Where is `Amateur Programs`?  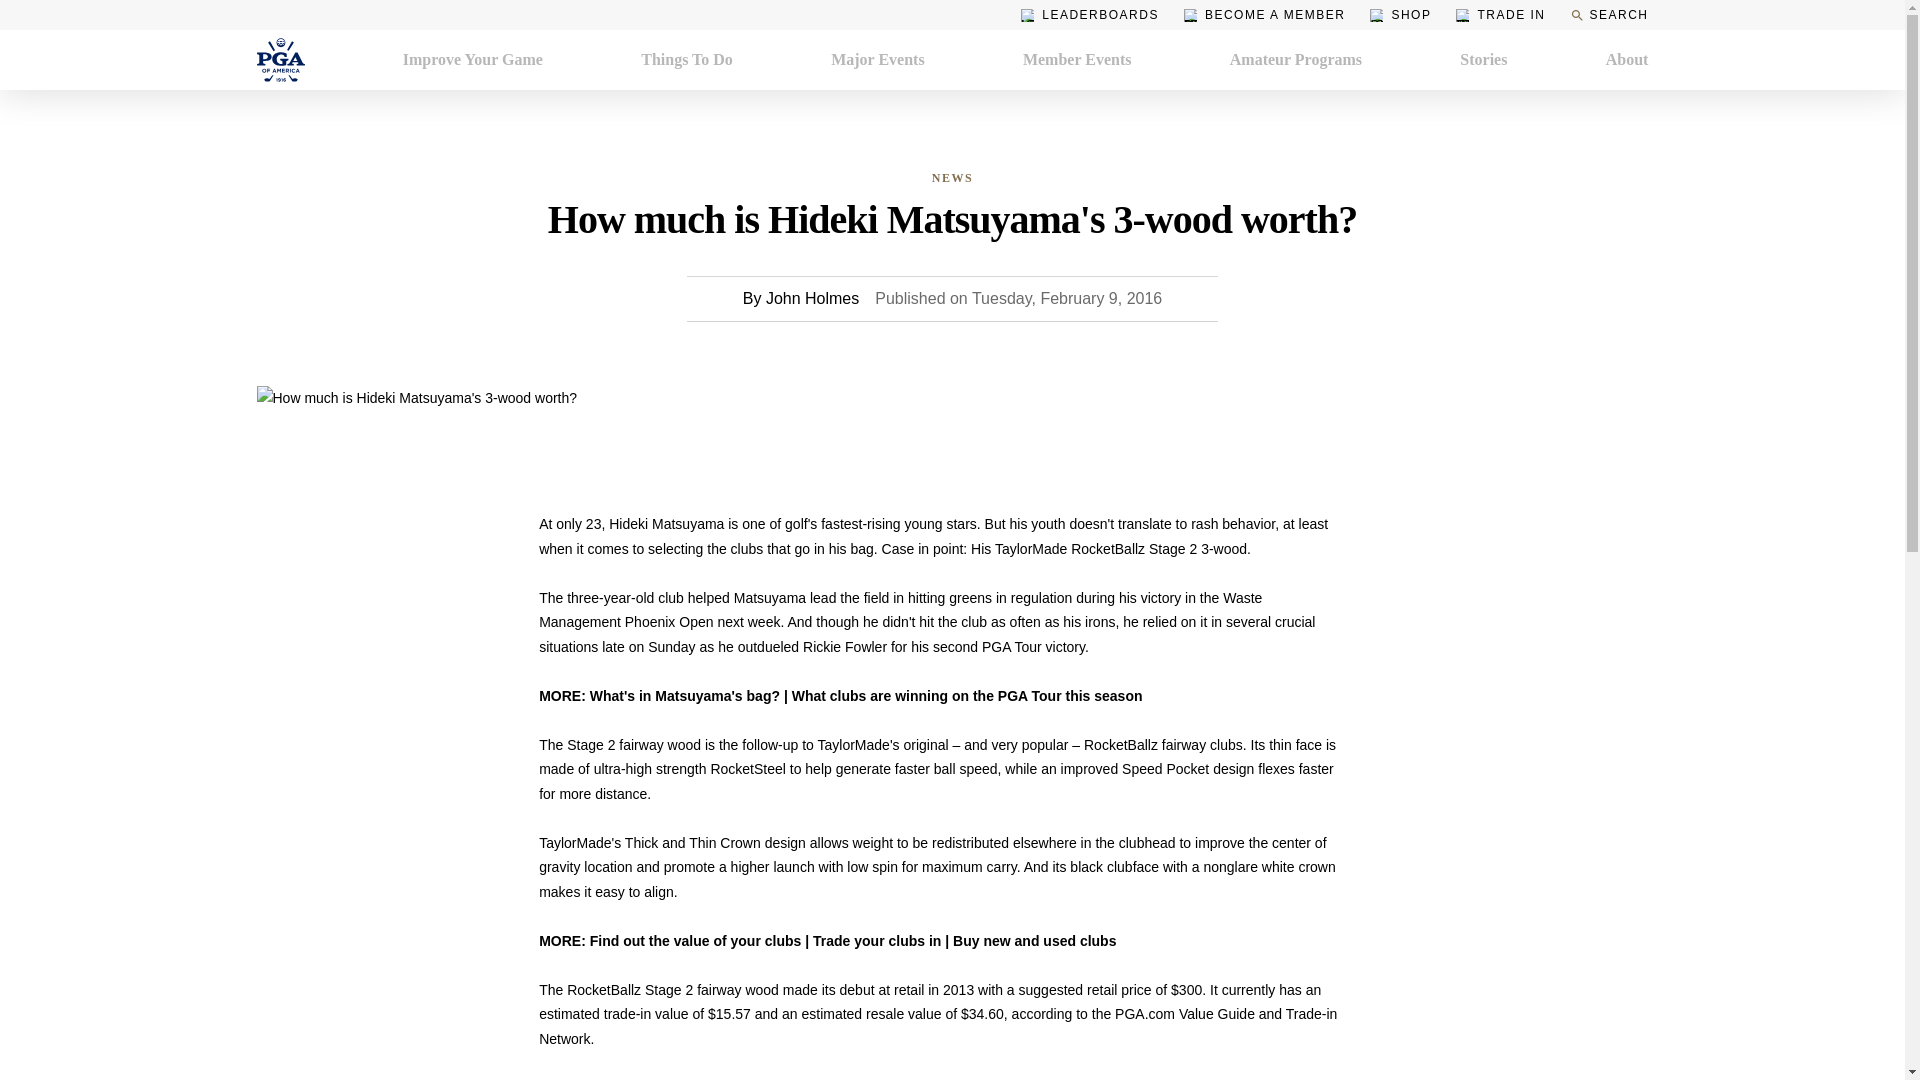
Amateur Programs is located at coordinates (1296, 60).